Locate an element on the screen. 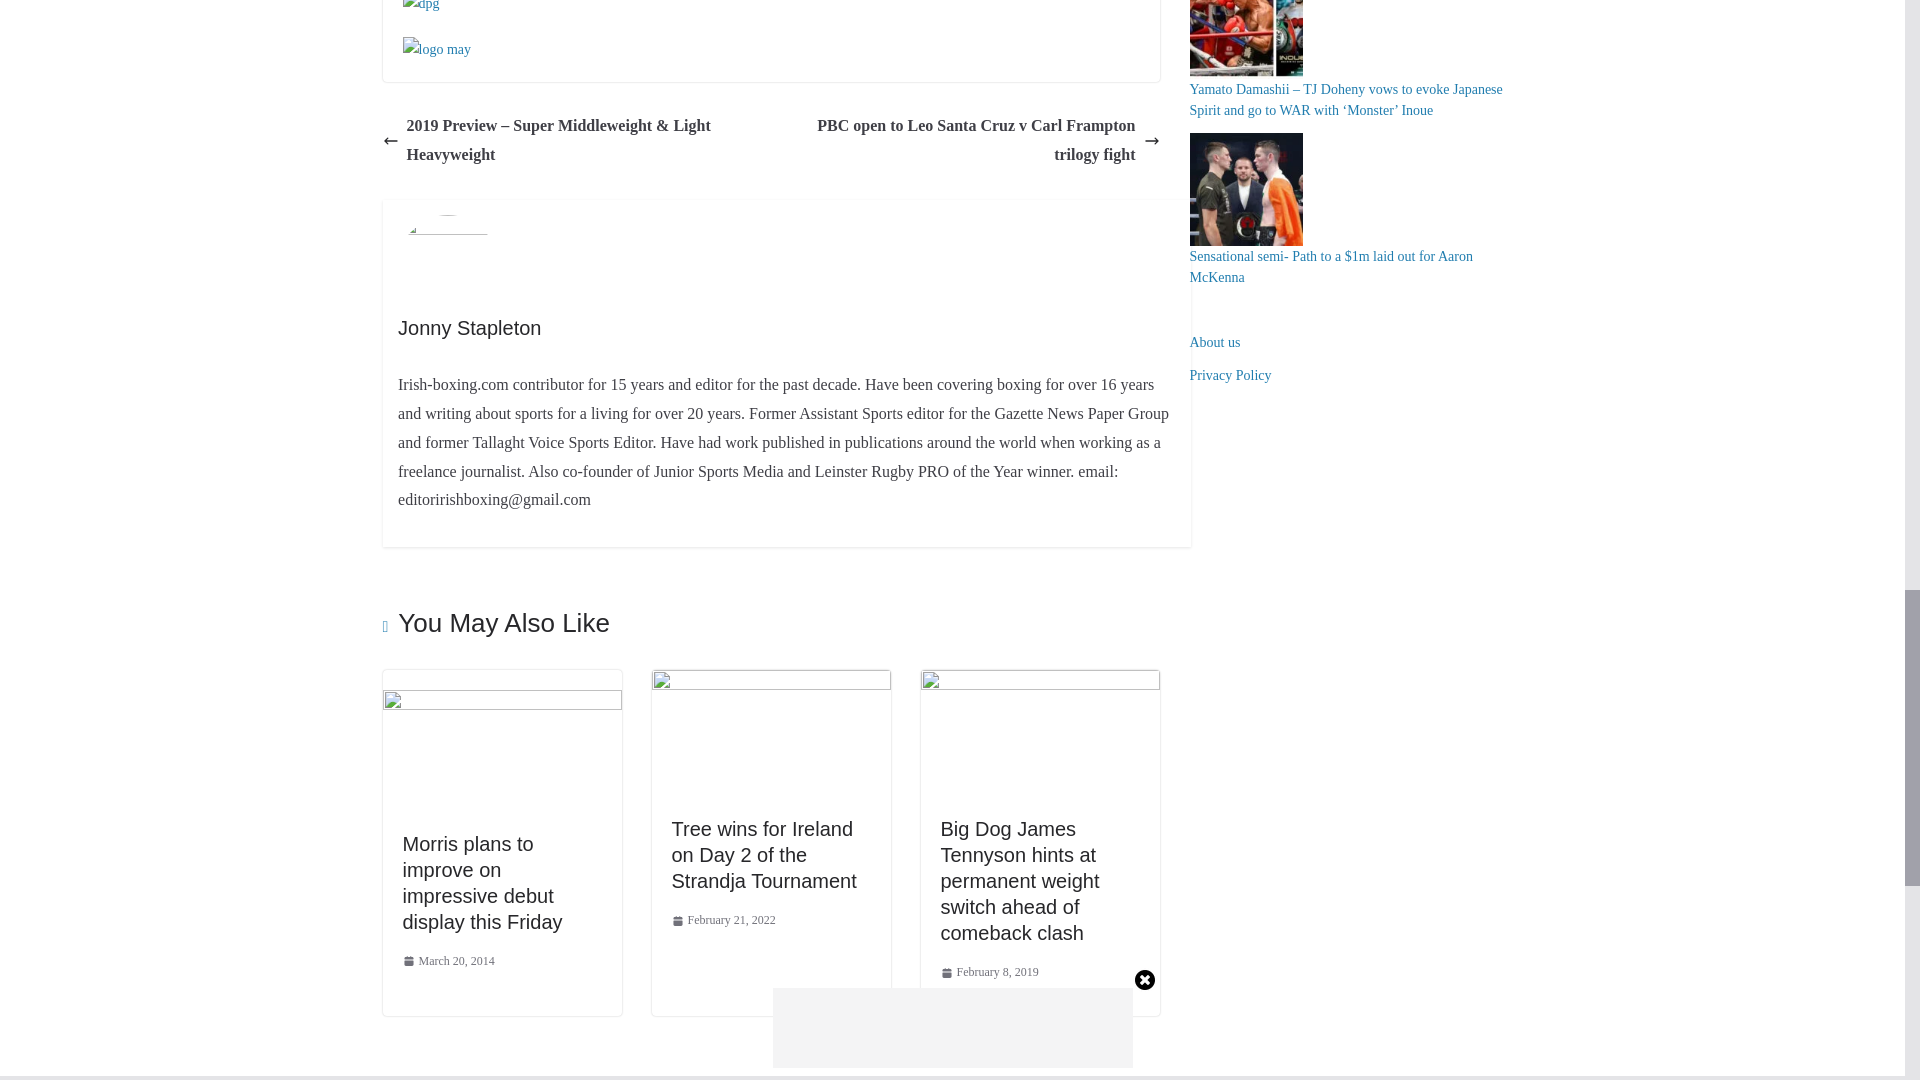  February 8, 2019 is located at coordinates (989, 972).